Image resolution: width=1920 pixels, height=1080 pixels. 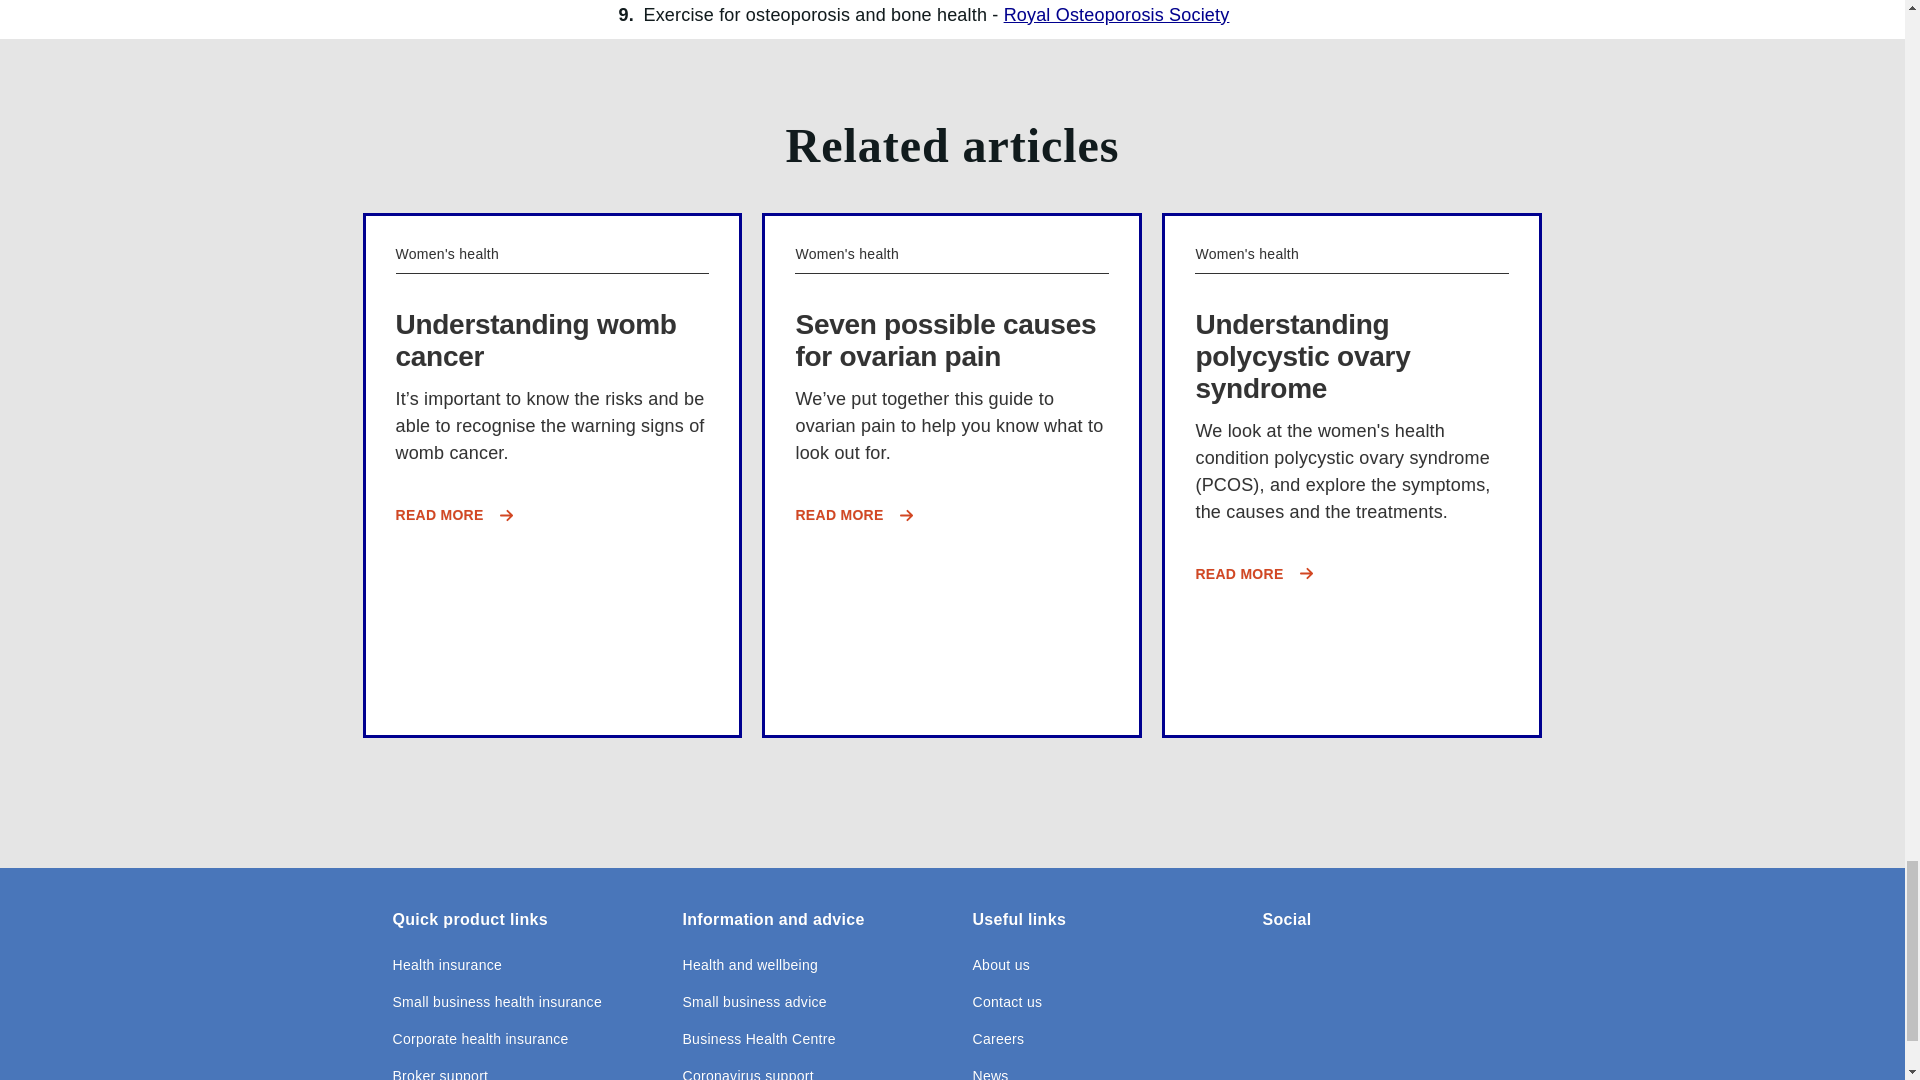 I want to click on Corporate health insurance, so click(x=480, y=1039).